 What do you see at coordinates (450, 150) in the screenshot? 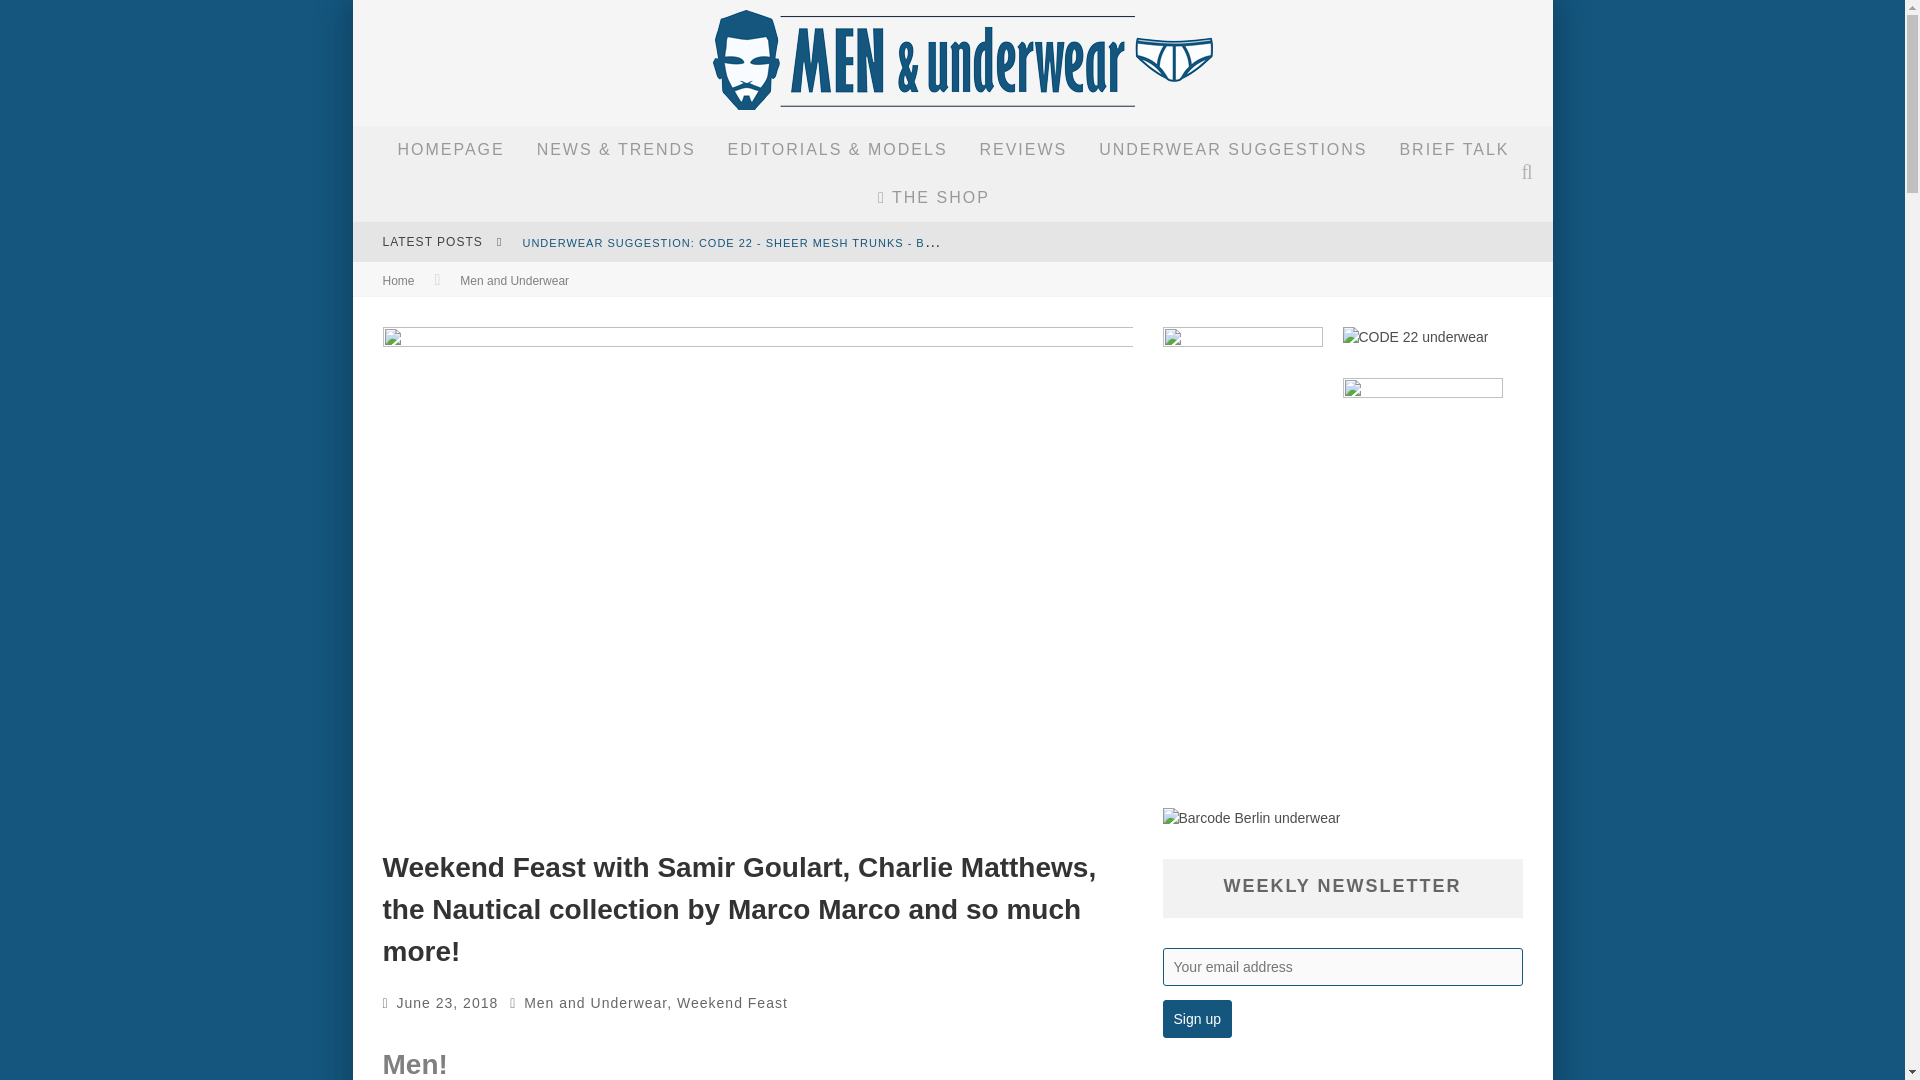
I see `HOMEPAGE` at bounding box center [450, 150].